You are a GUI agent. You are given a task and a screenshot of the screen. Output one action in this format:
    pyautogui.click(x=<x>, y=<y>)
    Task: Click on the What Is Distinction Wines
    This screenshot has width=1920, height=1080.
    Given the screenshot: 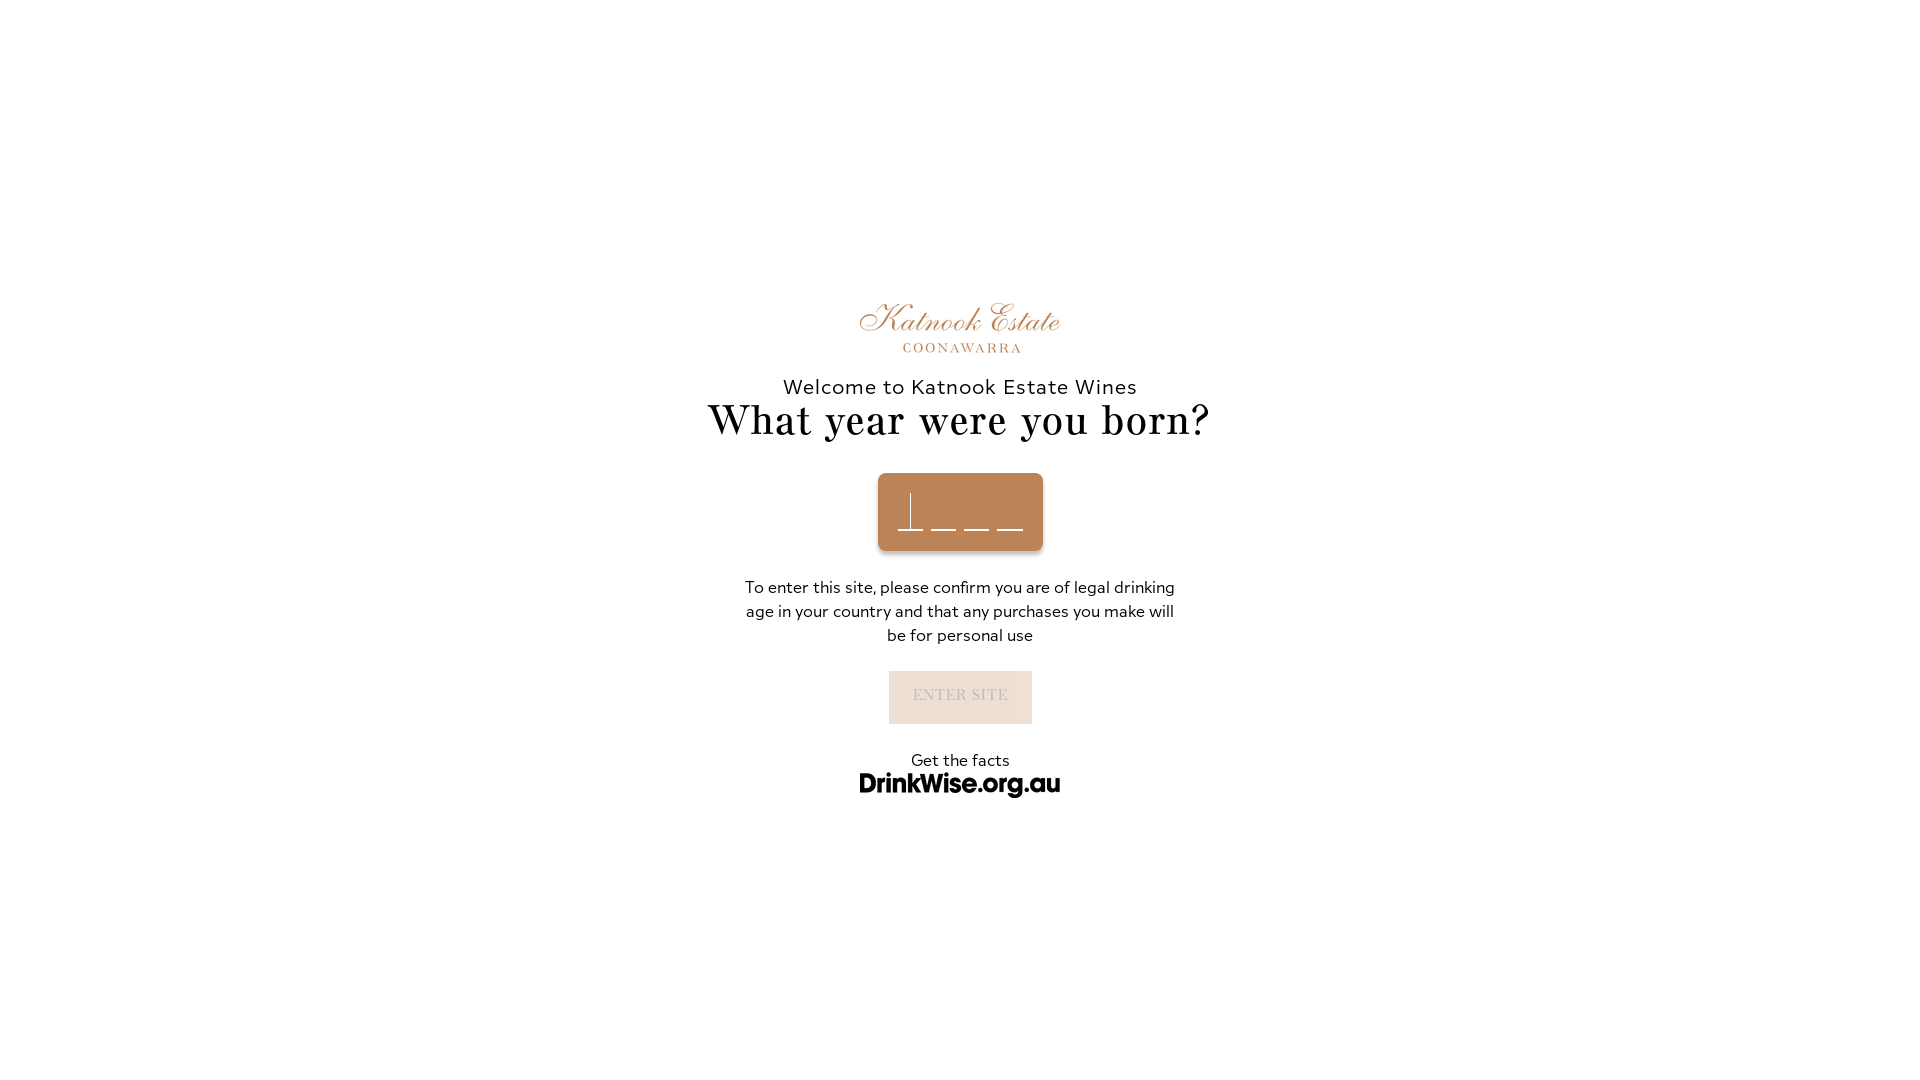 What is the action you would take?
    pyautogui.click(x=672, y=850)
    